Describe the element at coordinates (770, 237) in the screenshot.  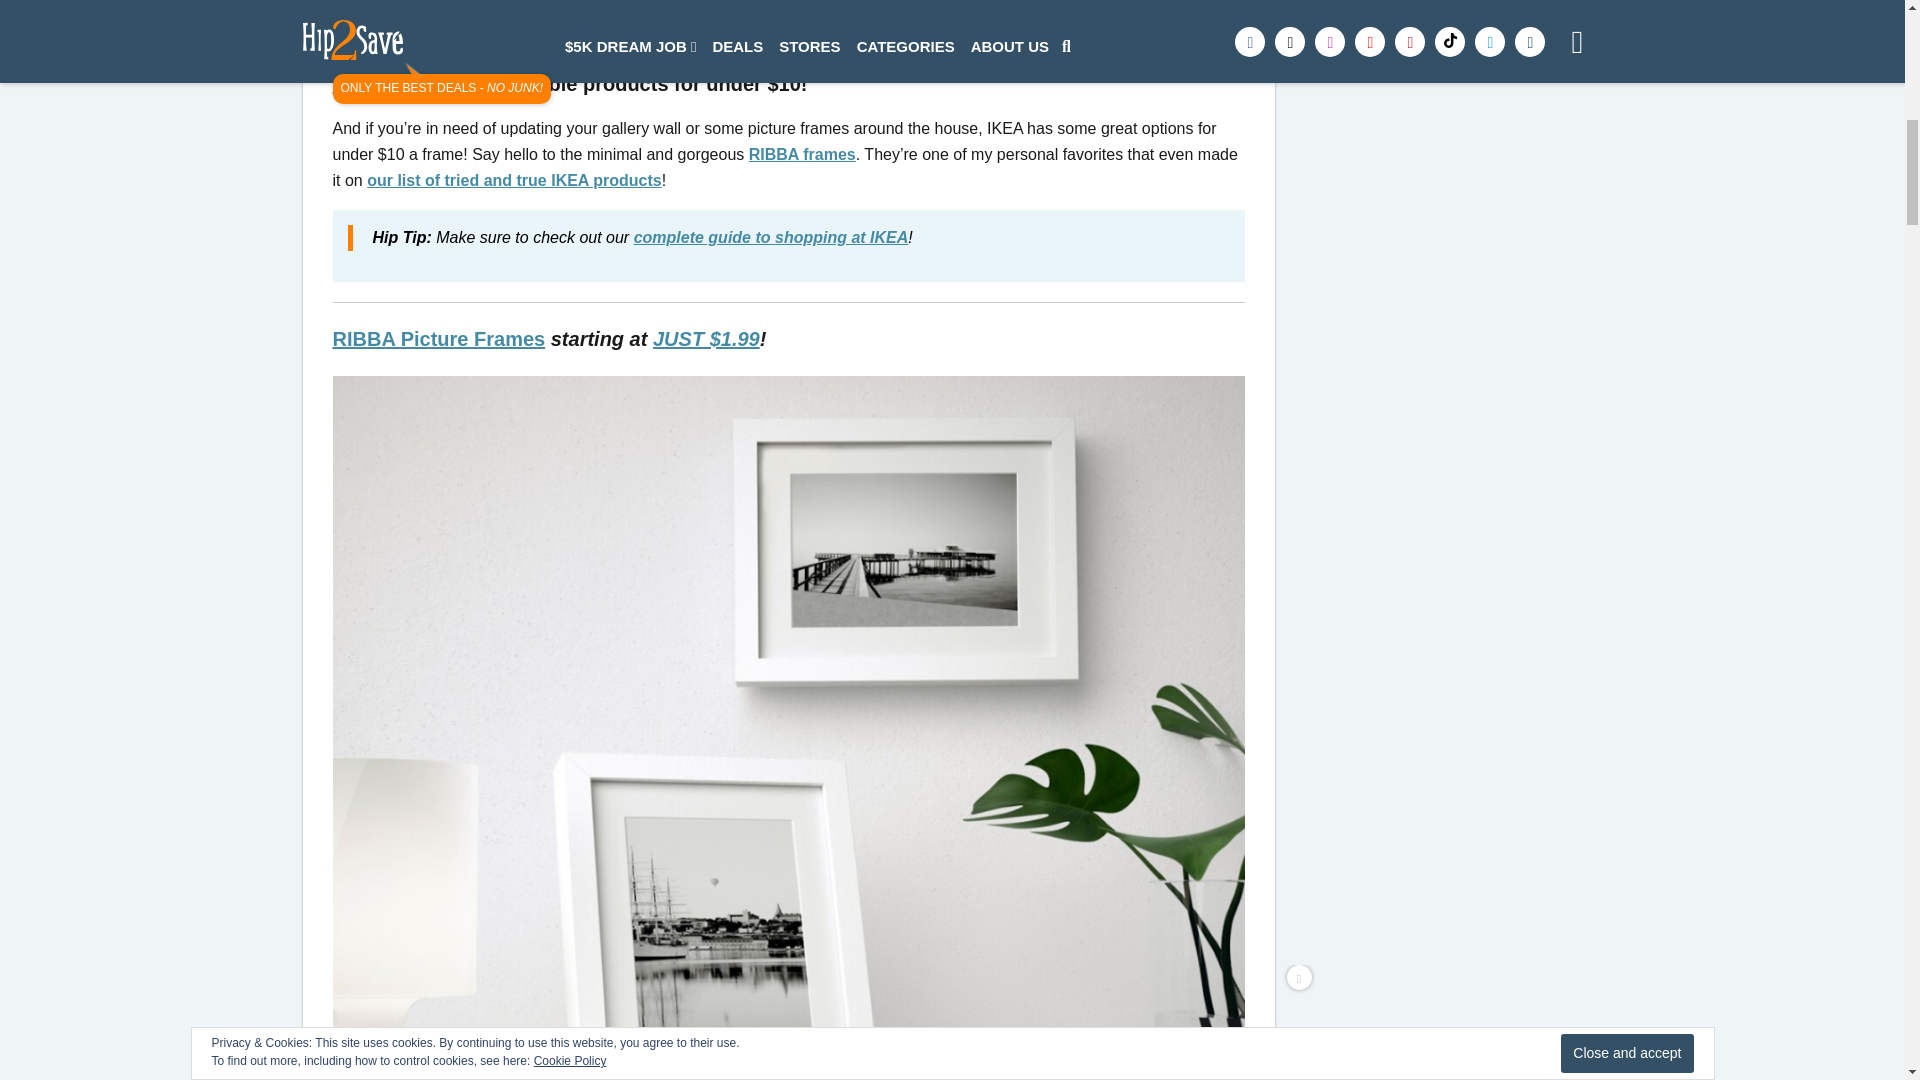
I see `complete guide to shopping at IKEA` at that location.